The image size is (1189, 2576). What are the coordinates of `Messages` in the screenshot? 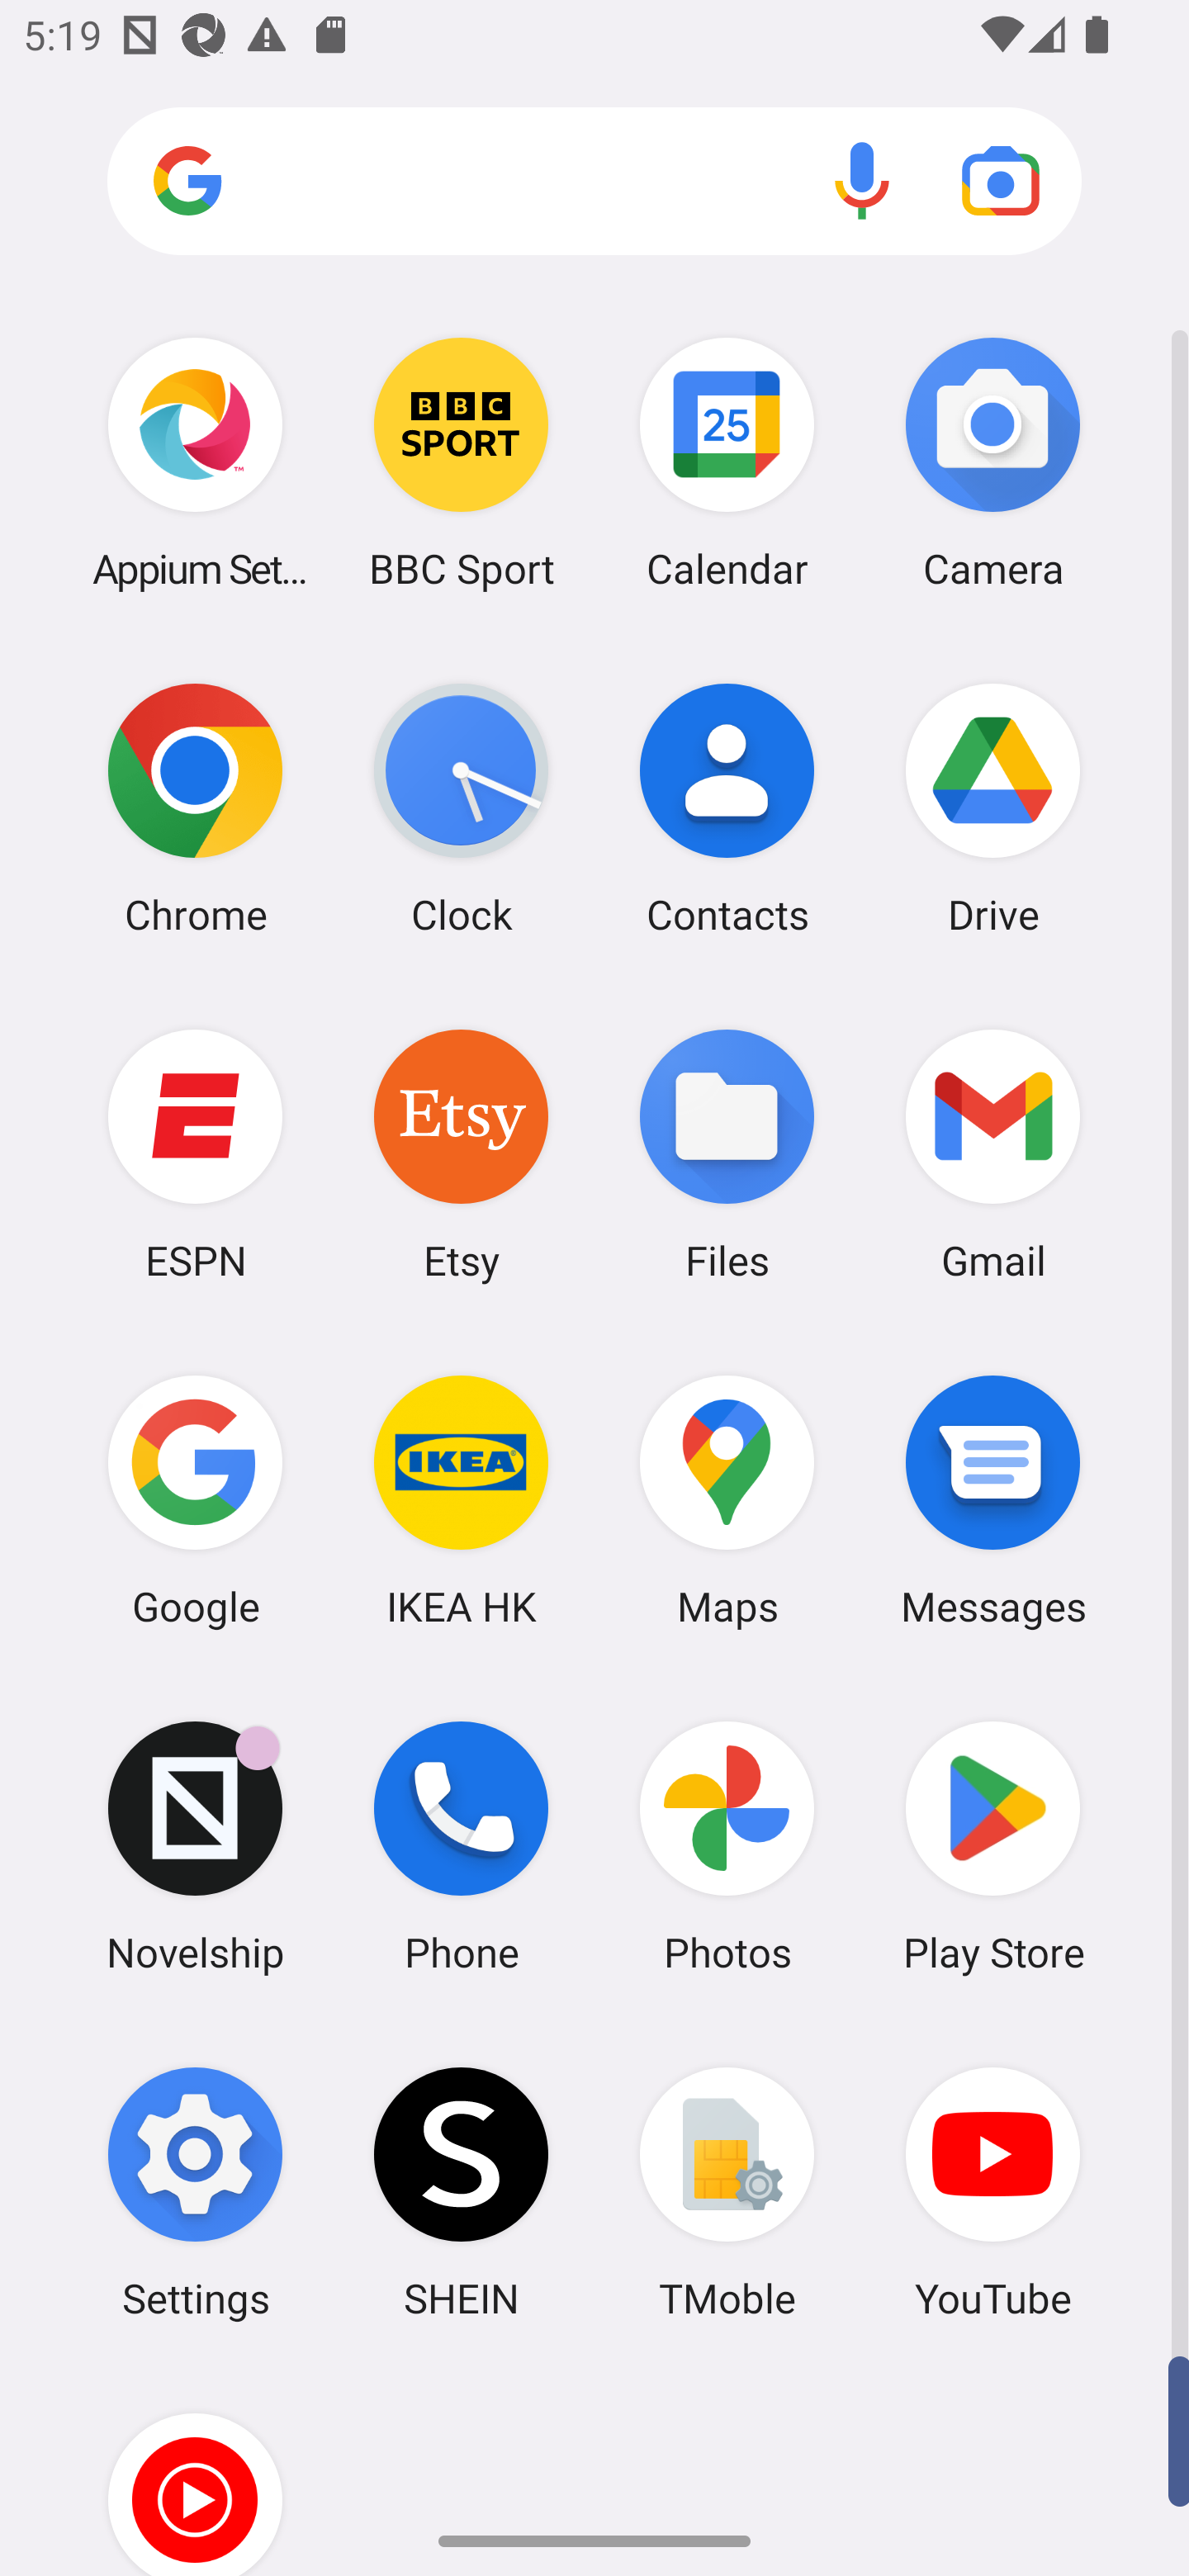 It's located at (992, 1500).